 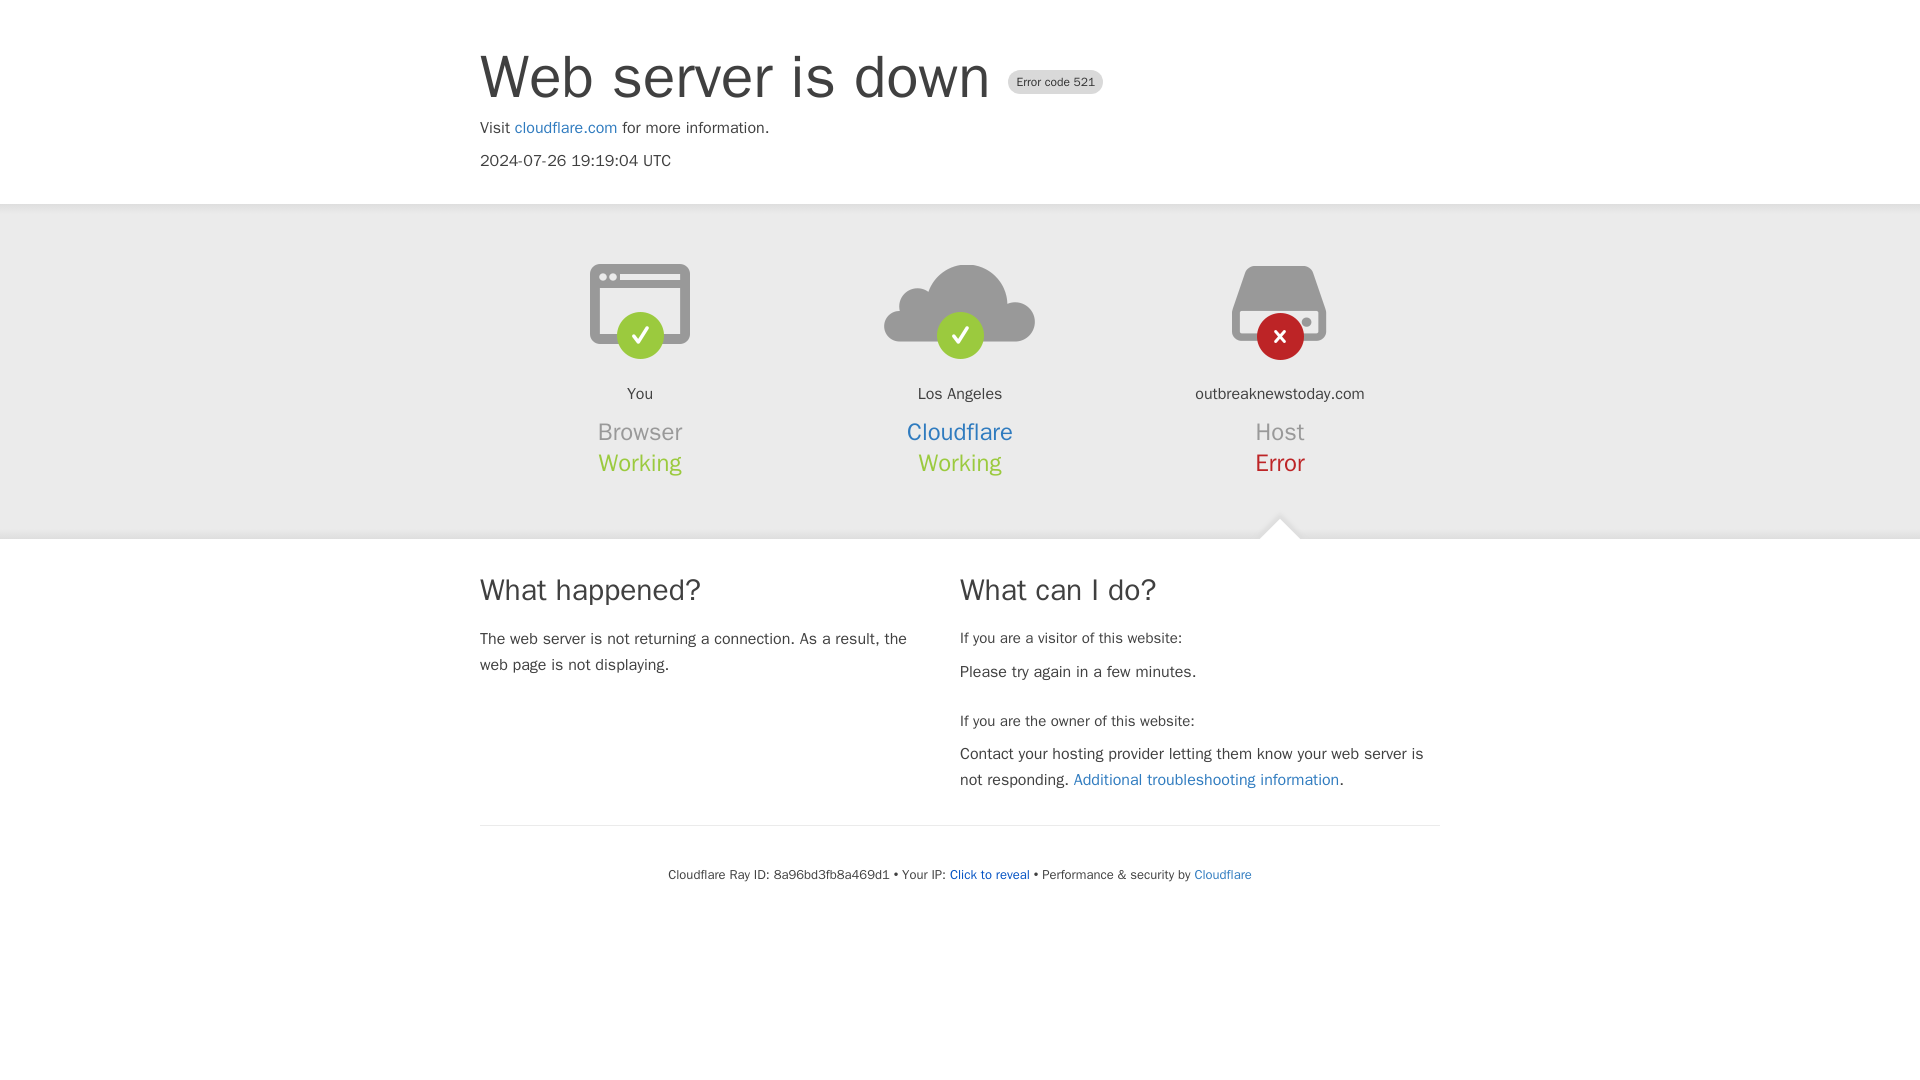 I want to click on Cloudflare, so click(x=960, y=432).